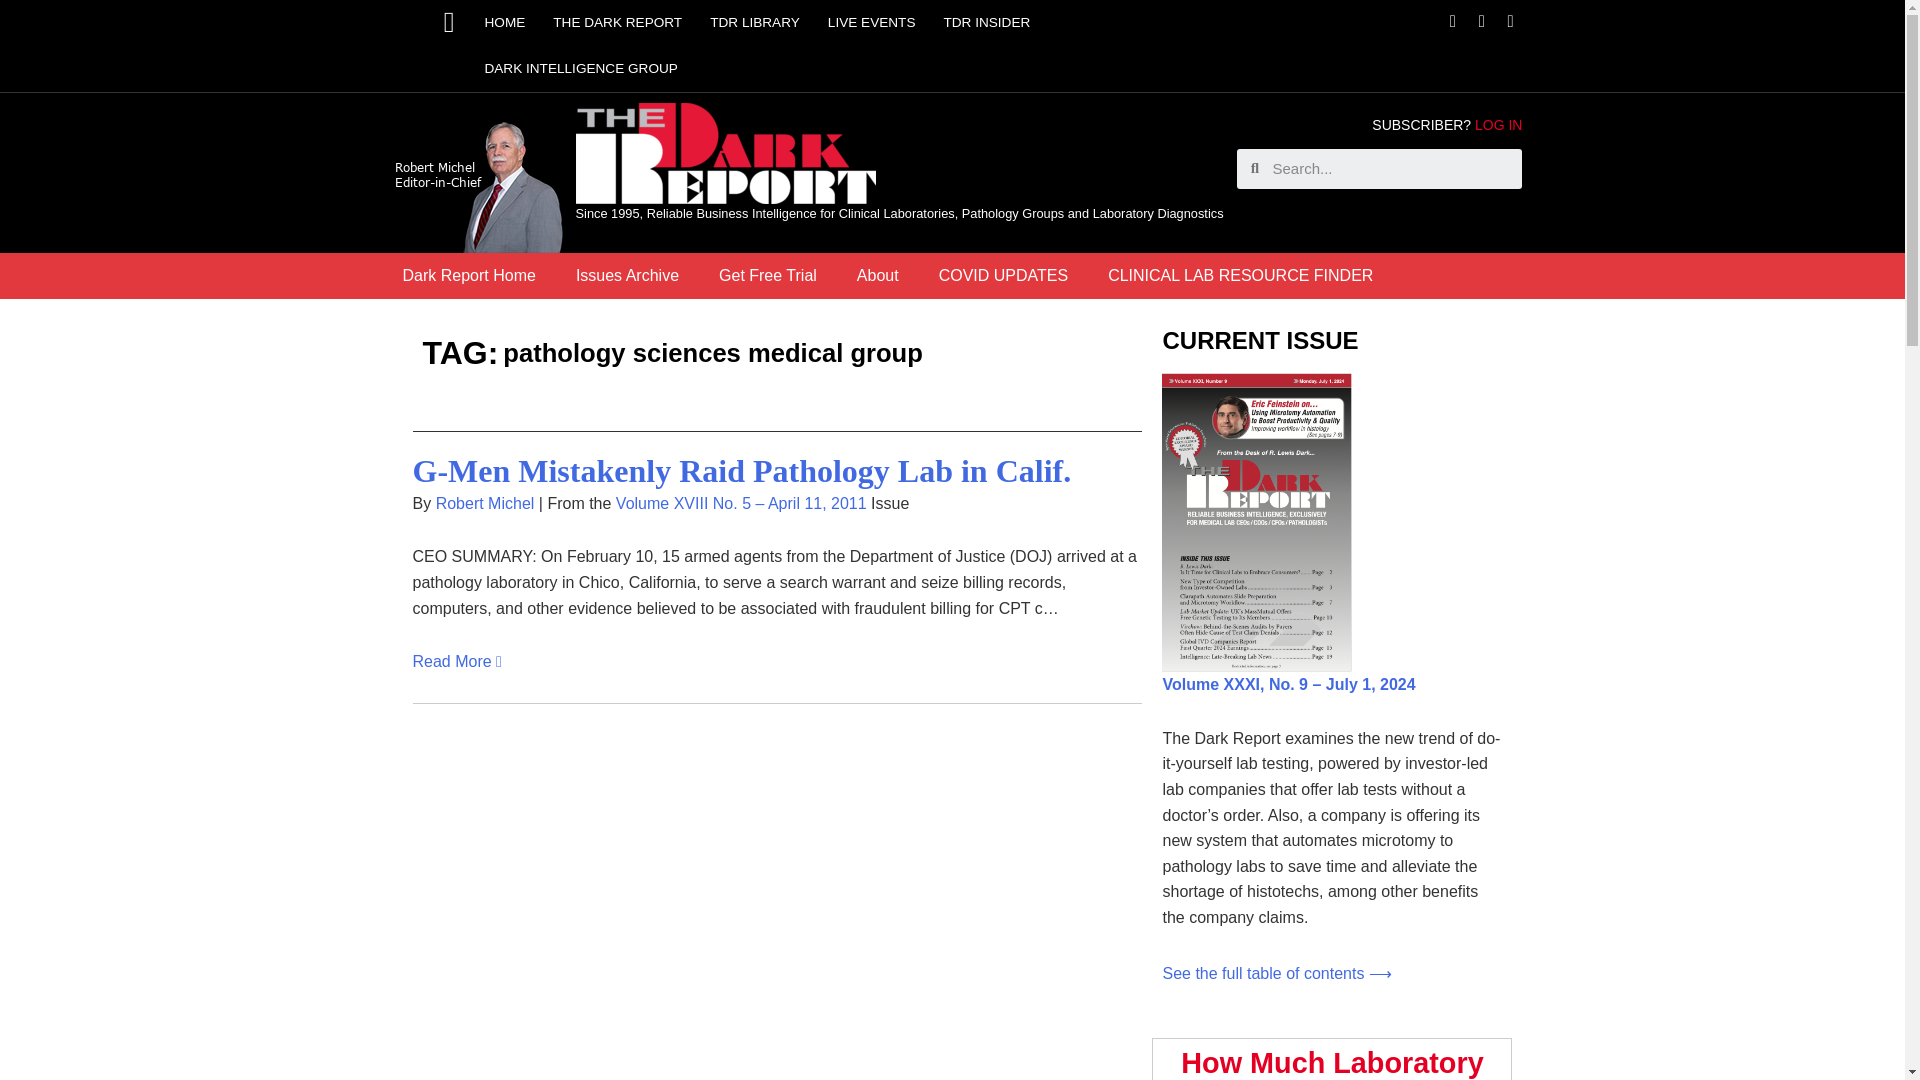 This screenshot has height=1080, width=1920. What do you see at coordinates (1482, 21) in the screenshot?
I see `Twitter` at bounding box center [1482, 21].